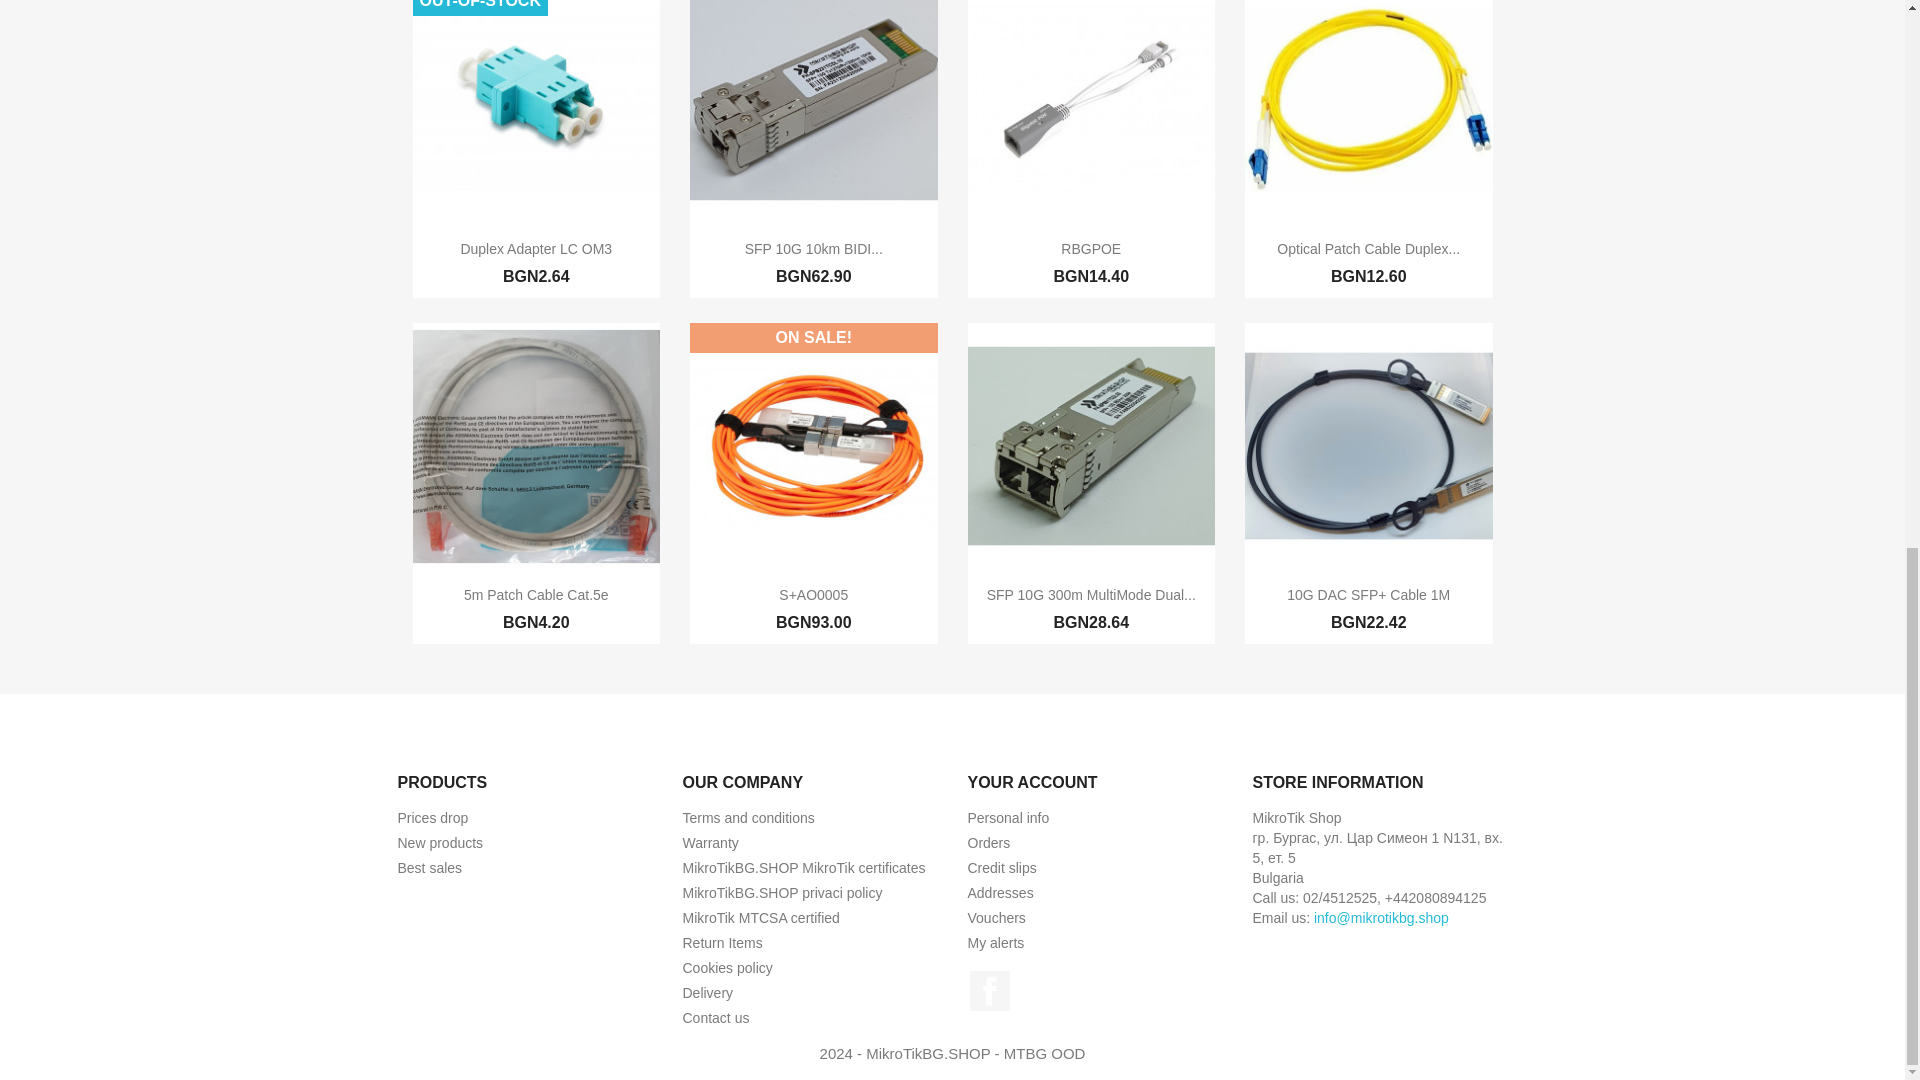 This screenshot has width=1920, height=1080. Describe the element at coordinates (440, 842) in the screenshot. I see `Our new products` at that location.